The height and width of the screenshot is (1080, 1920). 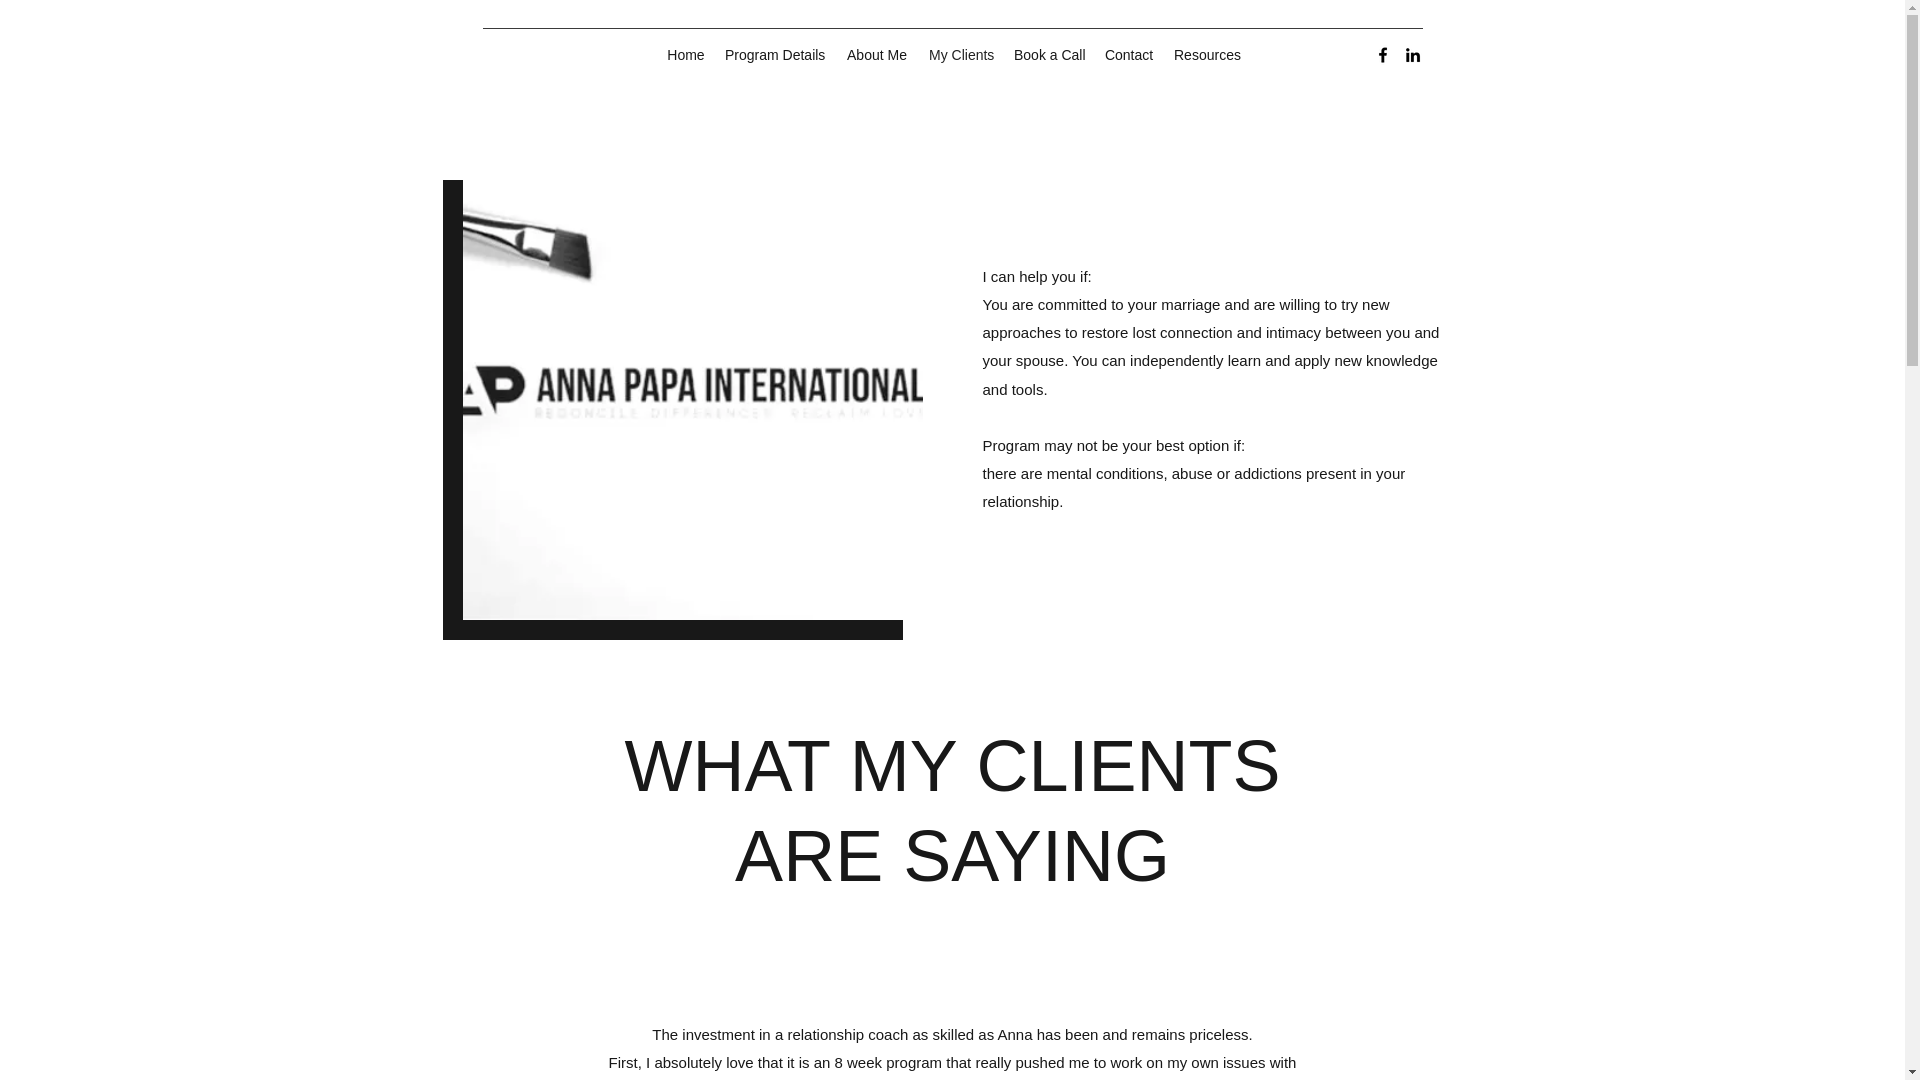 I want to click on Resources, so click(x=1206, y=54).